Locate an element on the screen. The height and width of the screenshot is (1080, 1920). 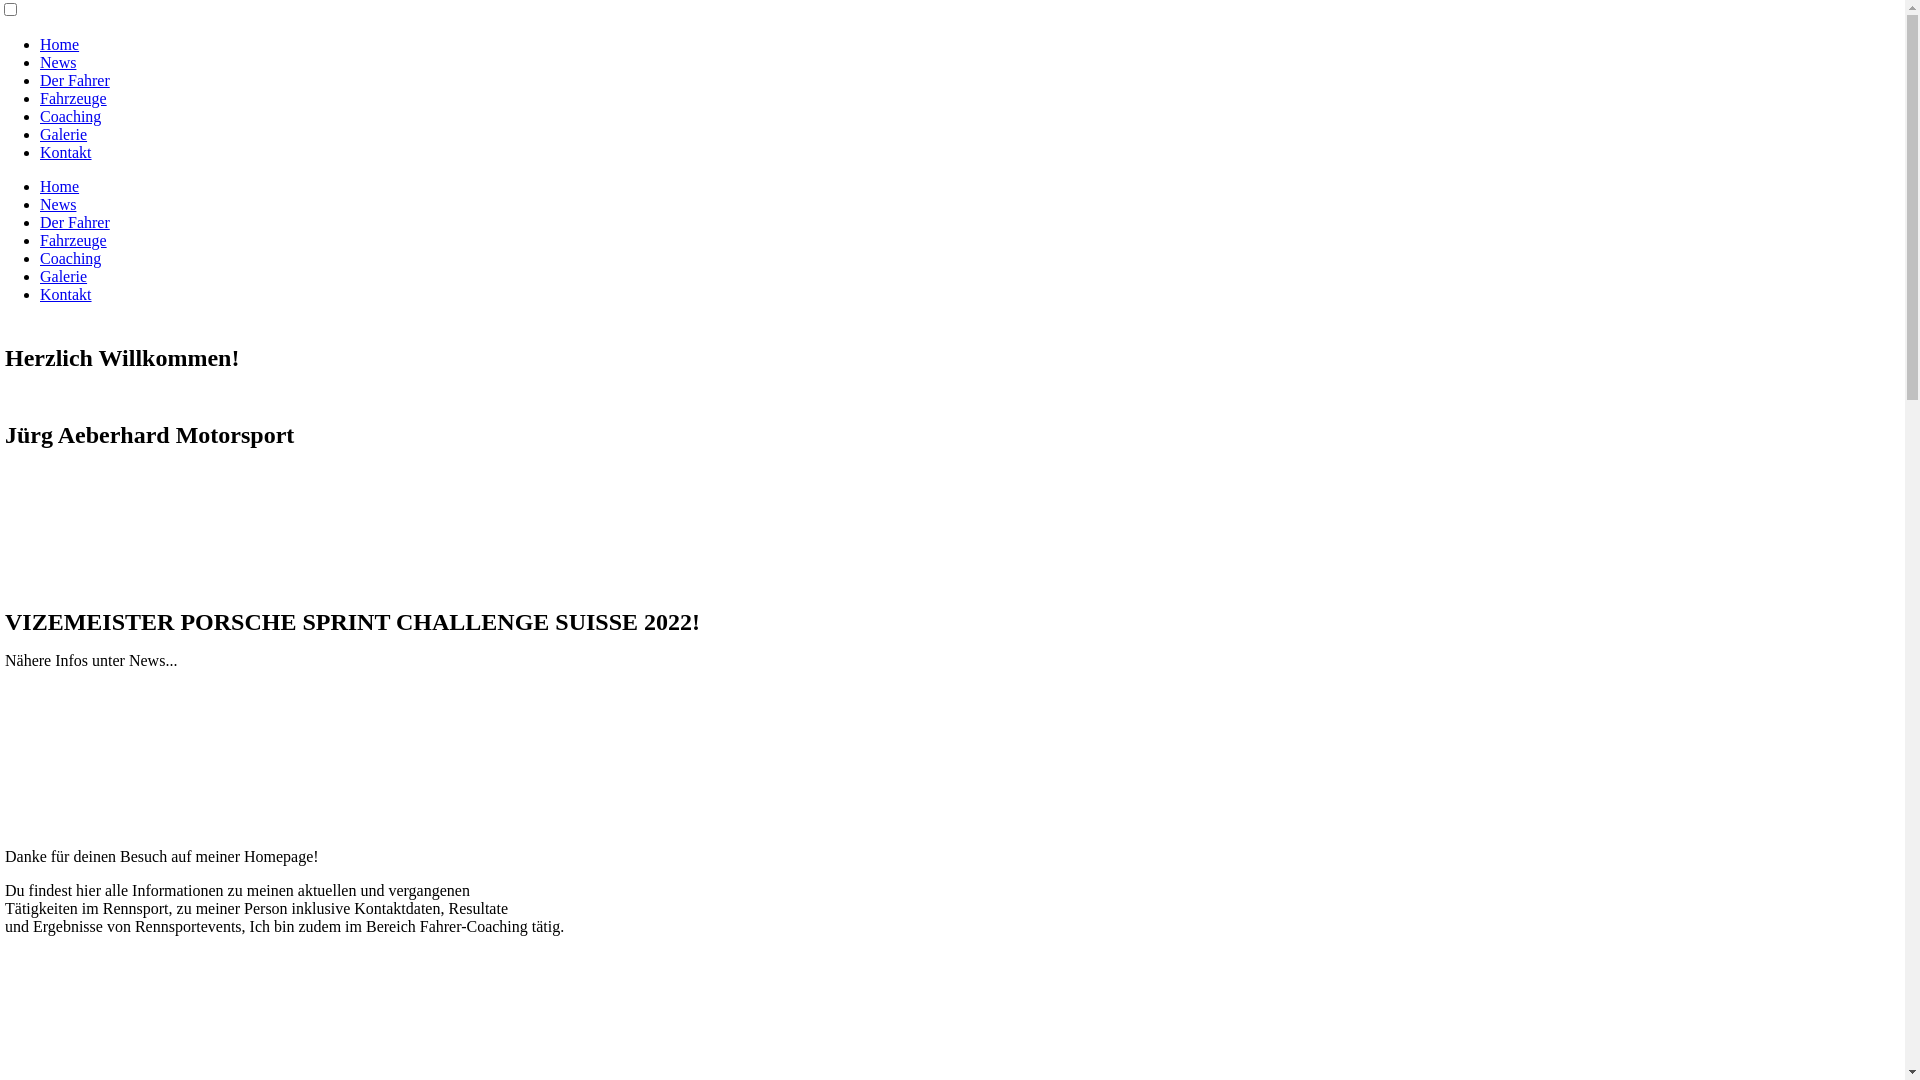
Kontakt is located at coordinates (66, 294).